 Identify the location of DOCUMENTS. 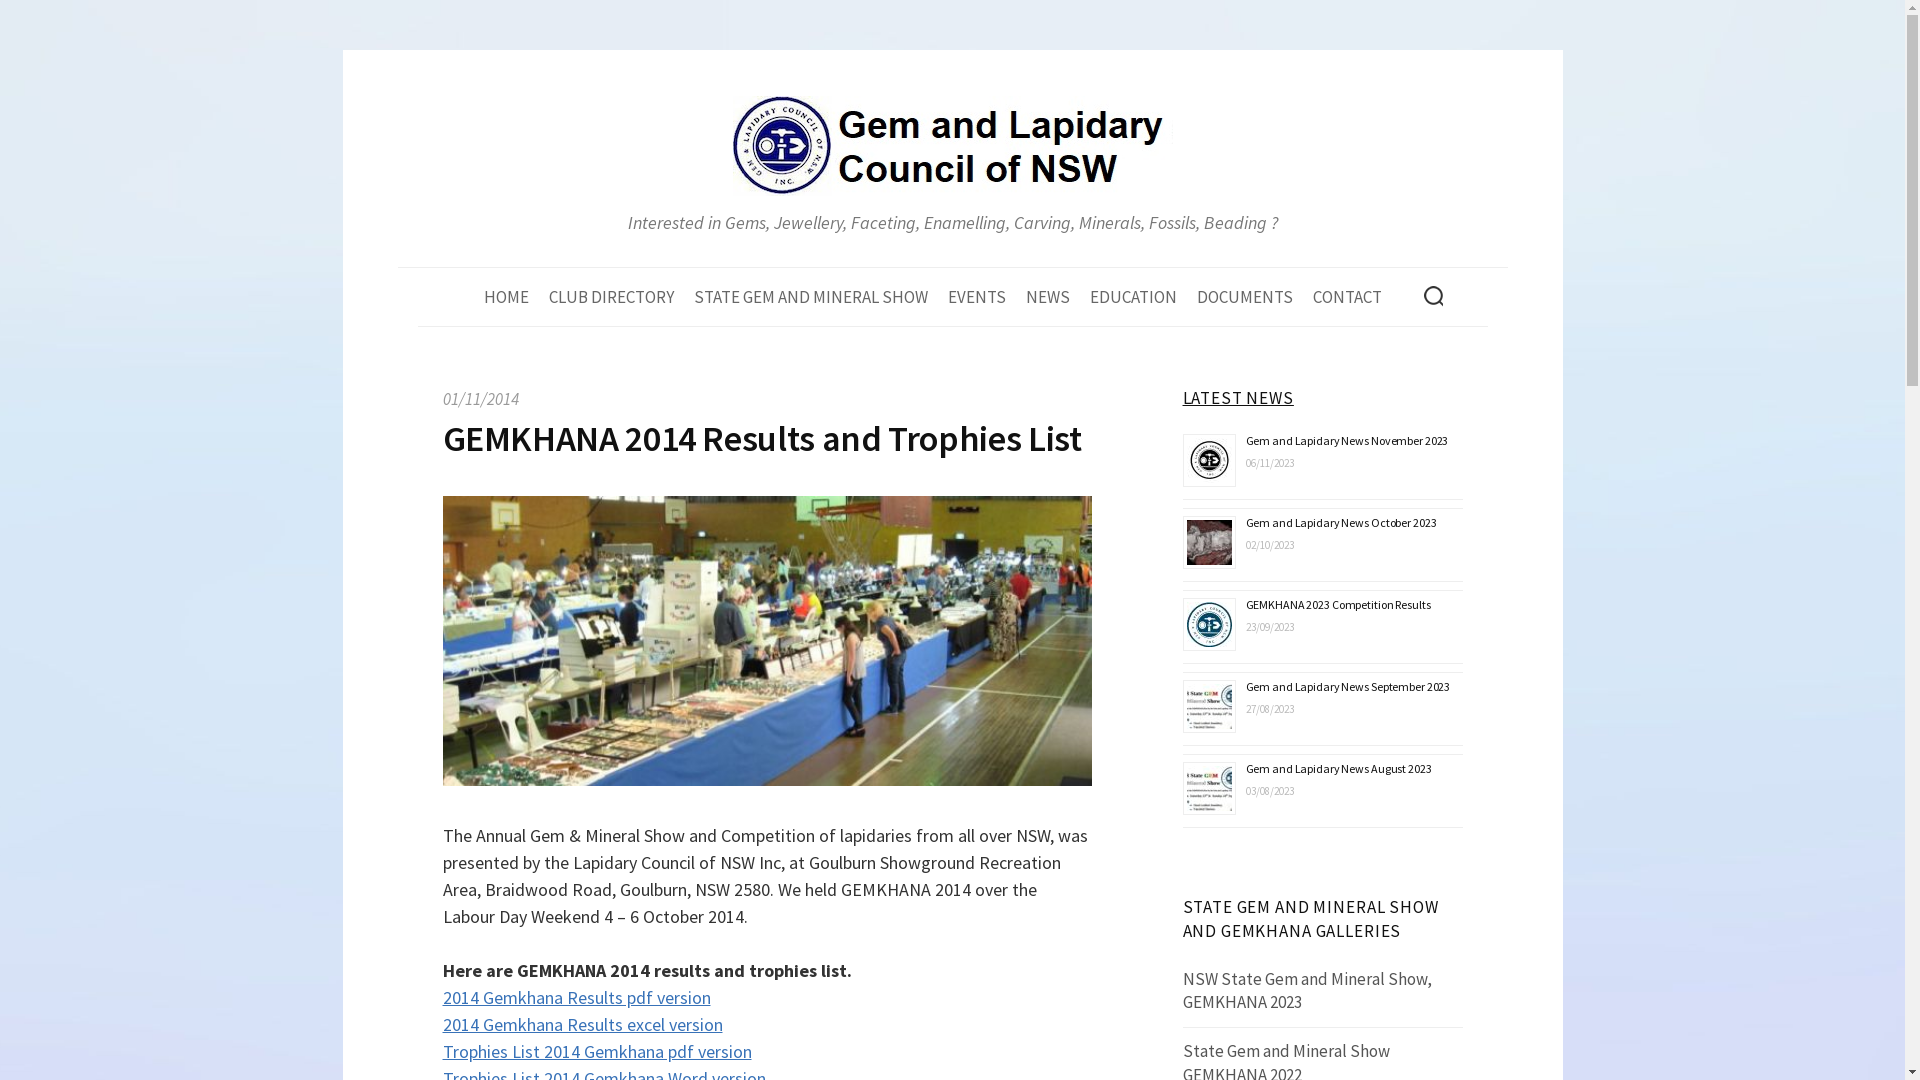
(1244, 297).